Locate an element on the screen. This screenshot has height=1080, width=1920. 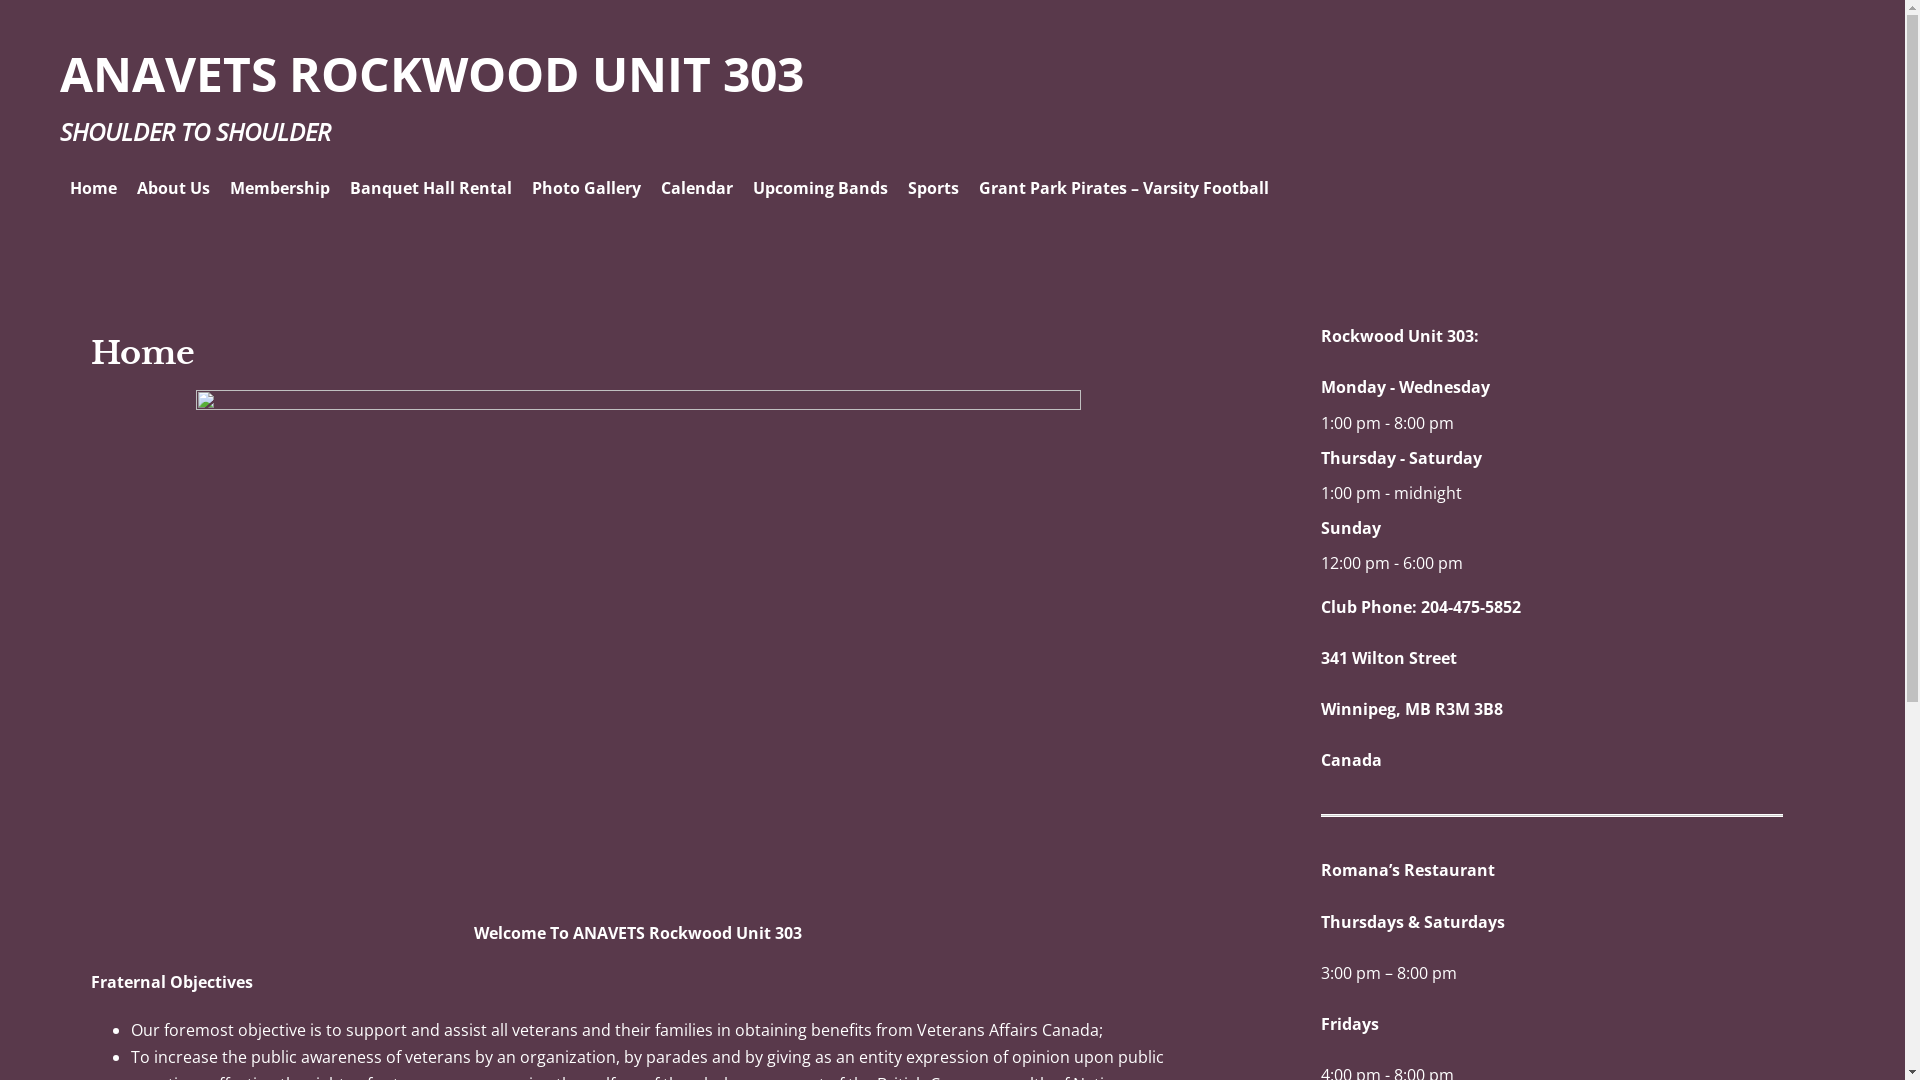
Home is located at coordinates (94, 188).